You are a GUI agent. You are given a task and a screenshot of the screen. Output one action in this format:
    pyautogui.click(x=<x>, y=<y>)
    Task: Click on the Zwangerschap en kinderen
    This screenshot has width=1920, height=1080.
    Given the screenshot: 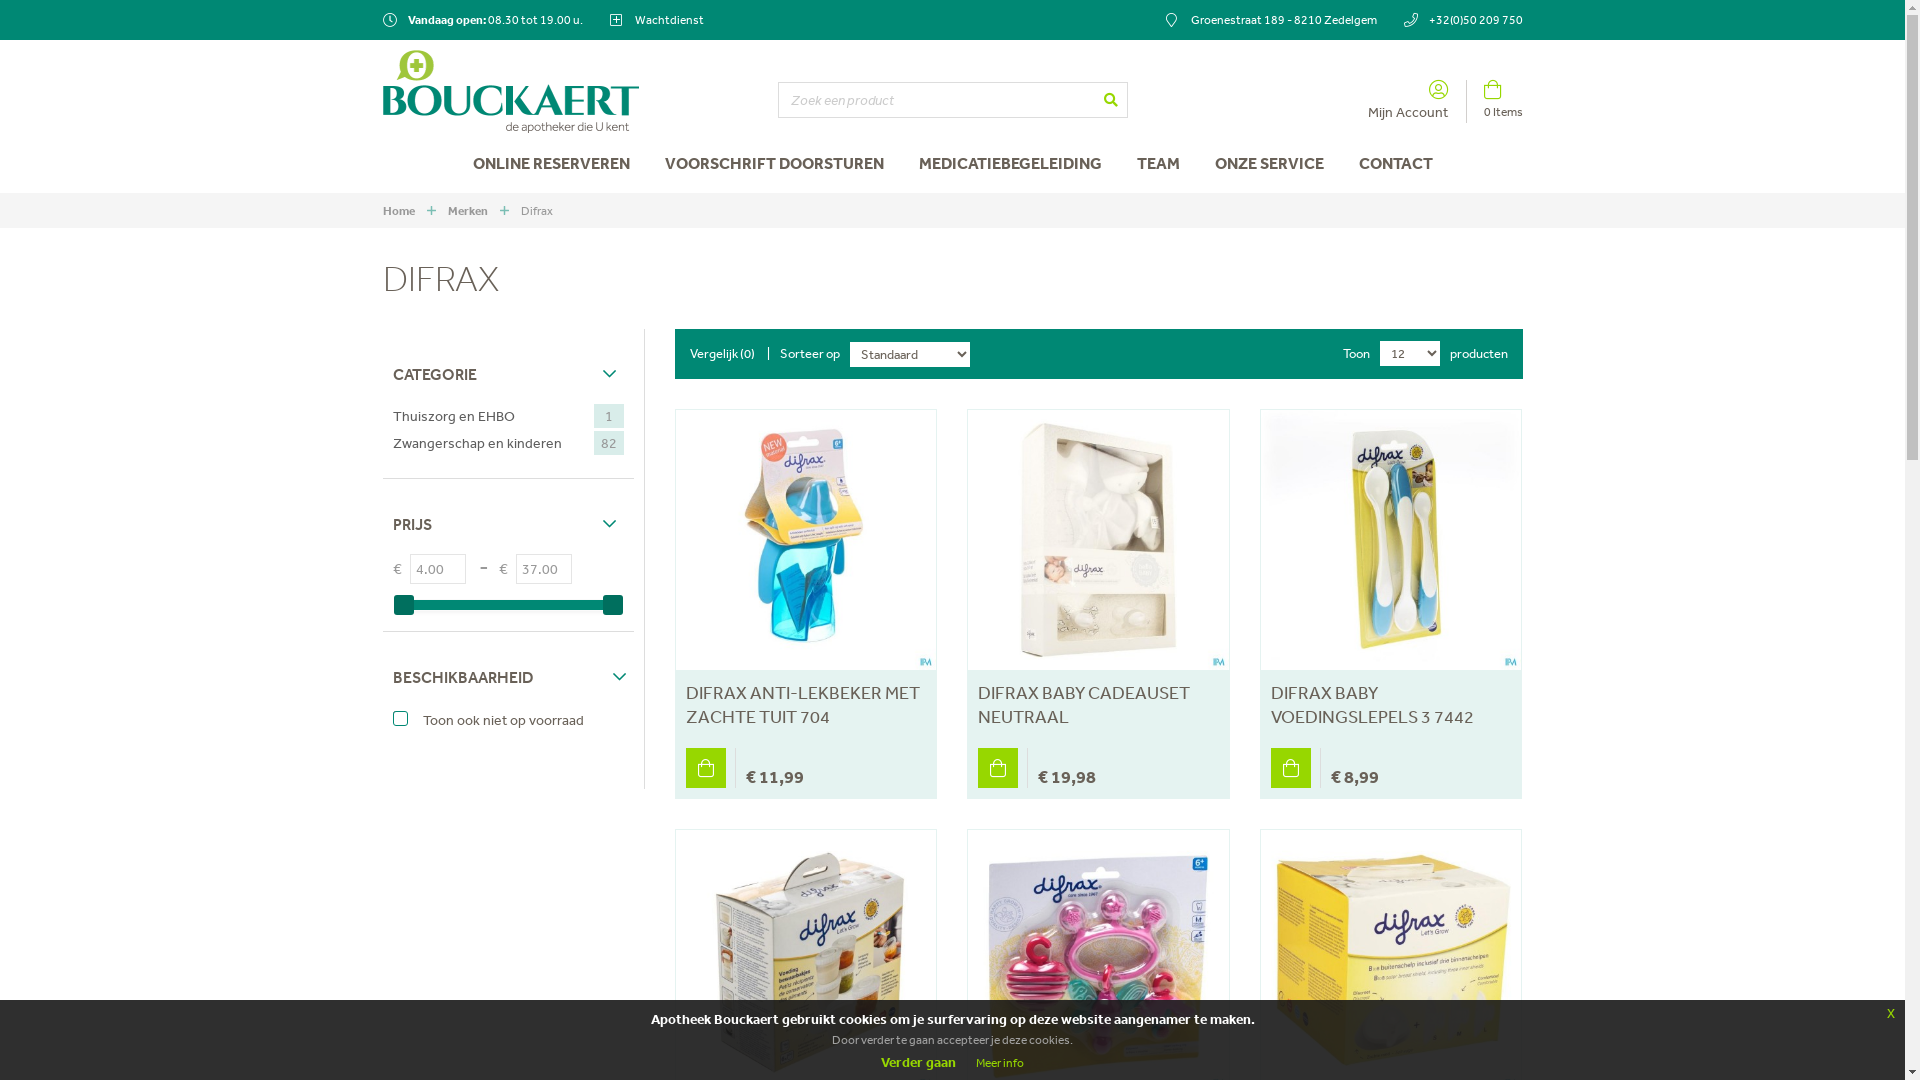 What is the action you would take?
    pyautogui.click(x=496, y=443)
    